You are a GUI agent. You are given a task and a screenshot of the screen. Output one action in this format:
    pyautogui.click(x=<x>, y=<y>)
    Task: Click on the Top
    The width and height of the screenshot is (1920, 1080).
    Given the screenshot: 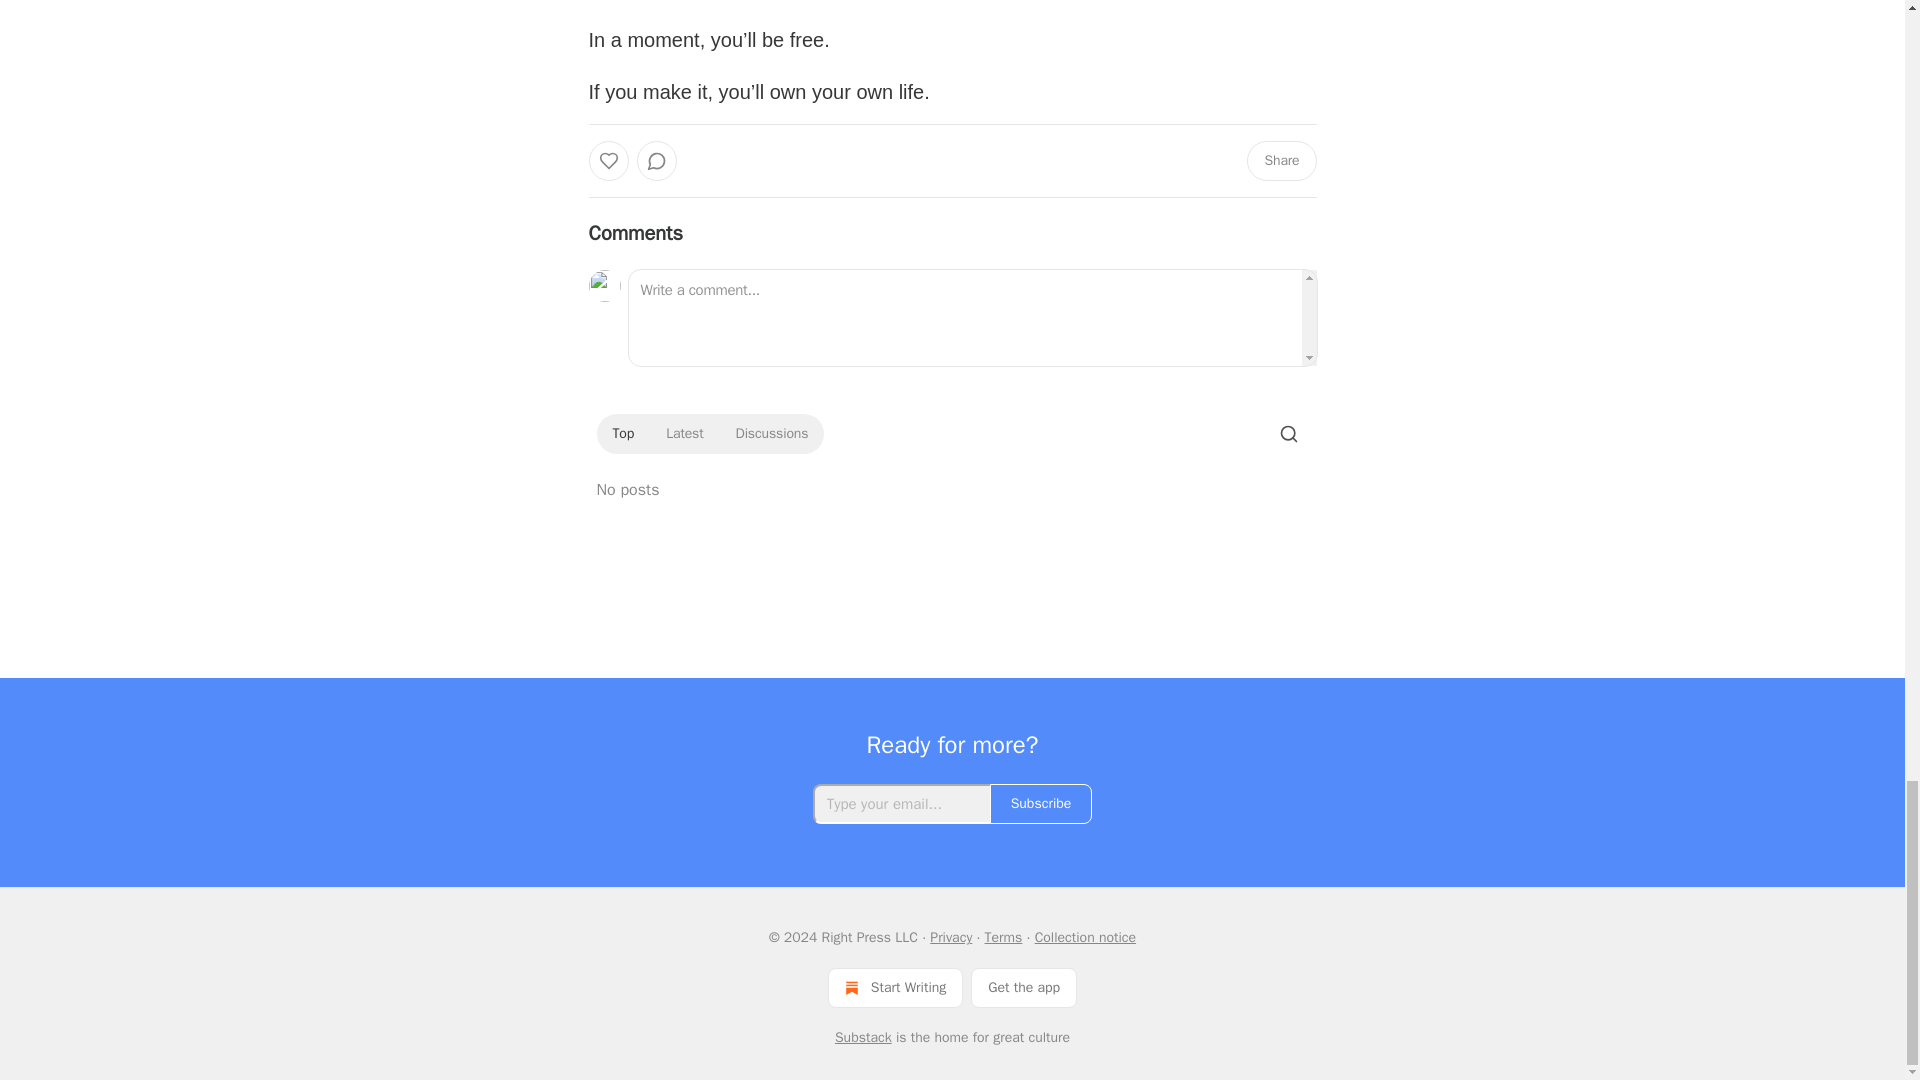 What is the action you would take?
    pyautogui.click(x=622, y=434)
    